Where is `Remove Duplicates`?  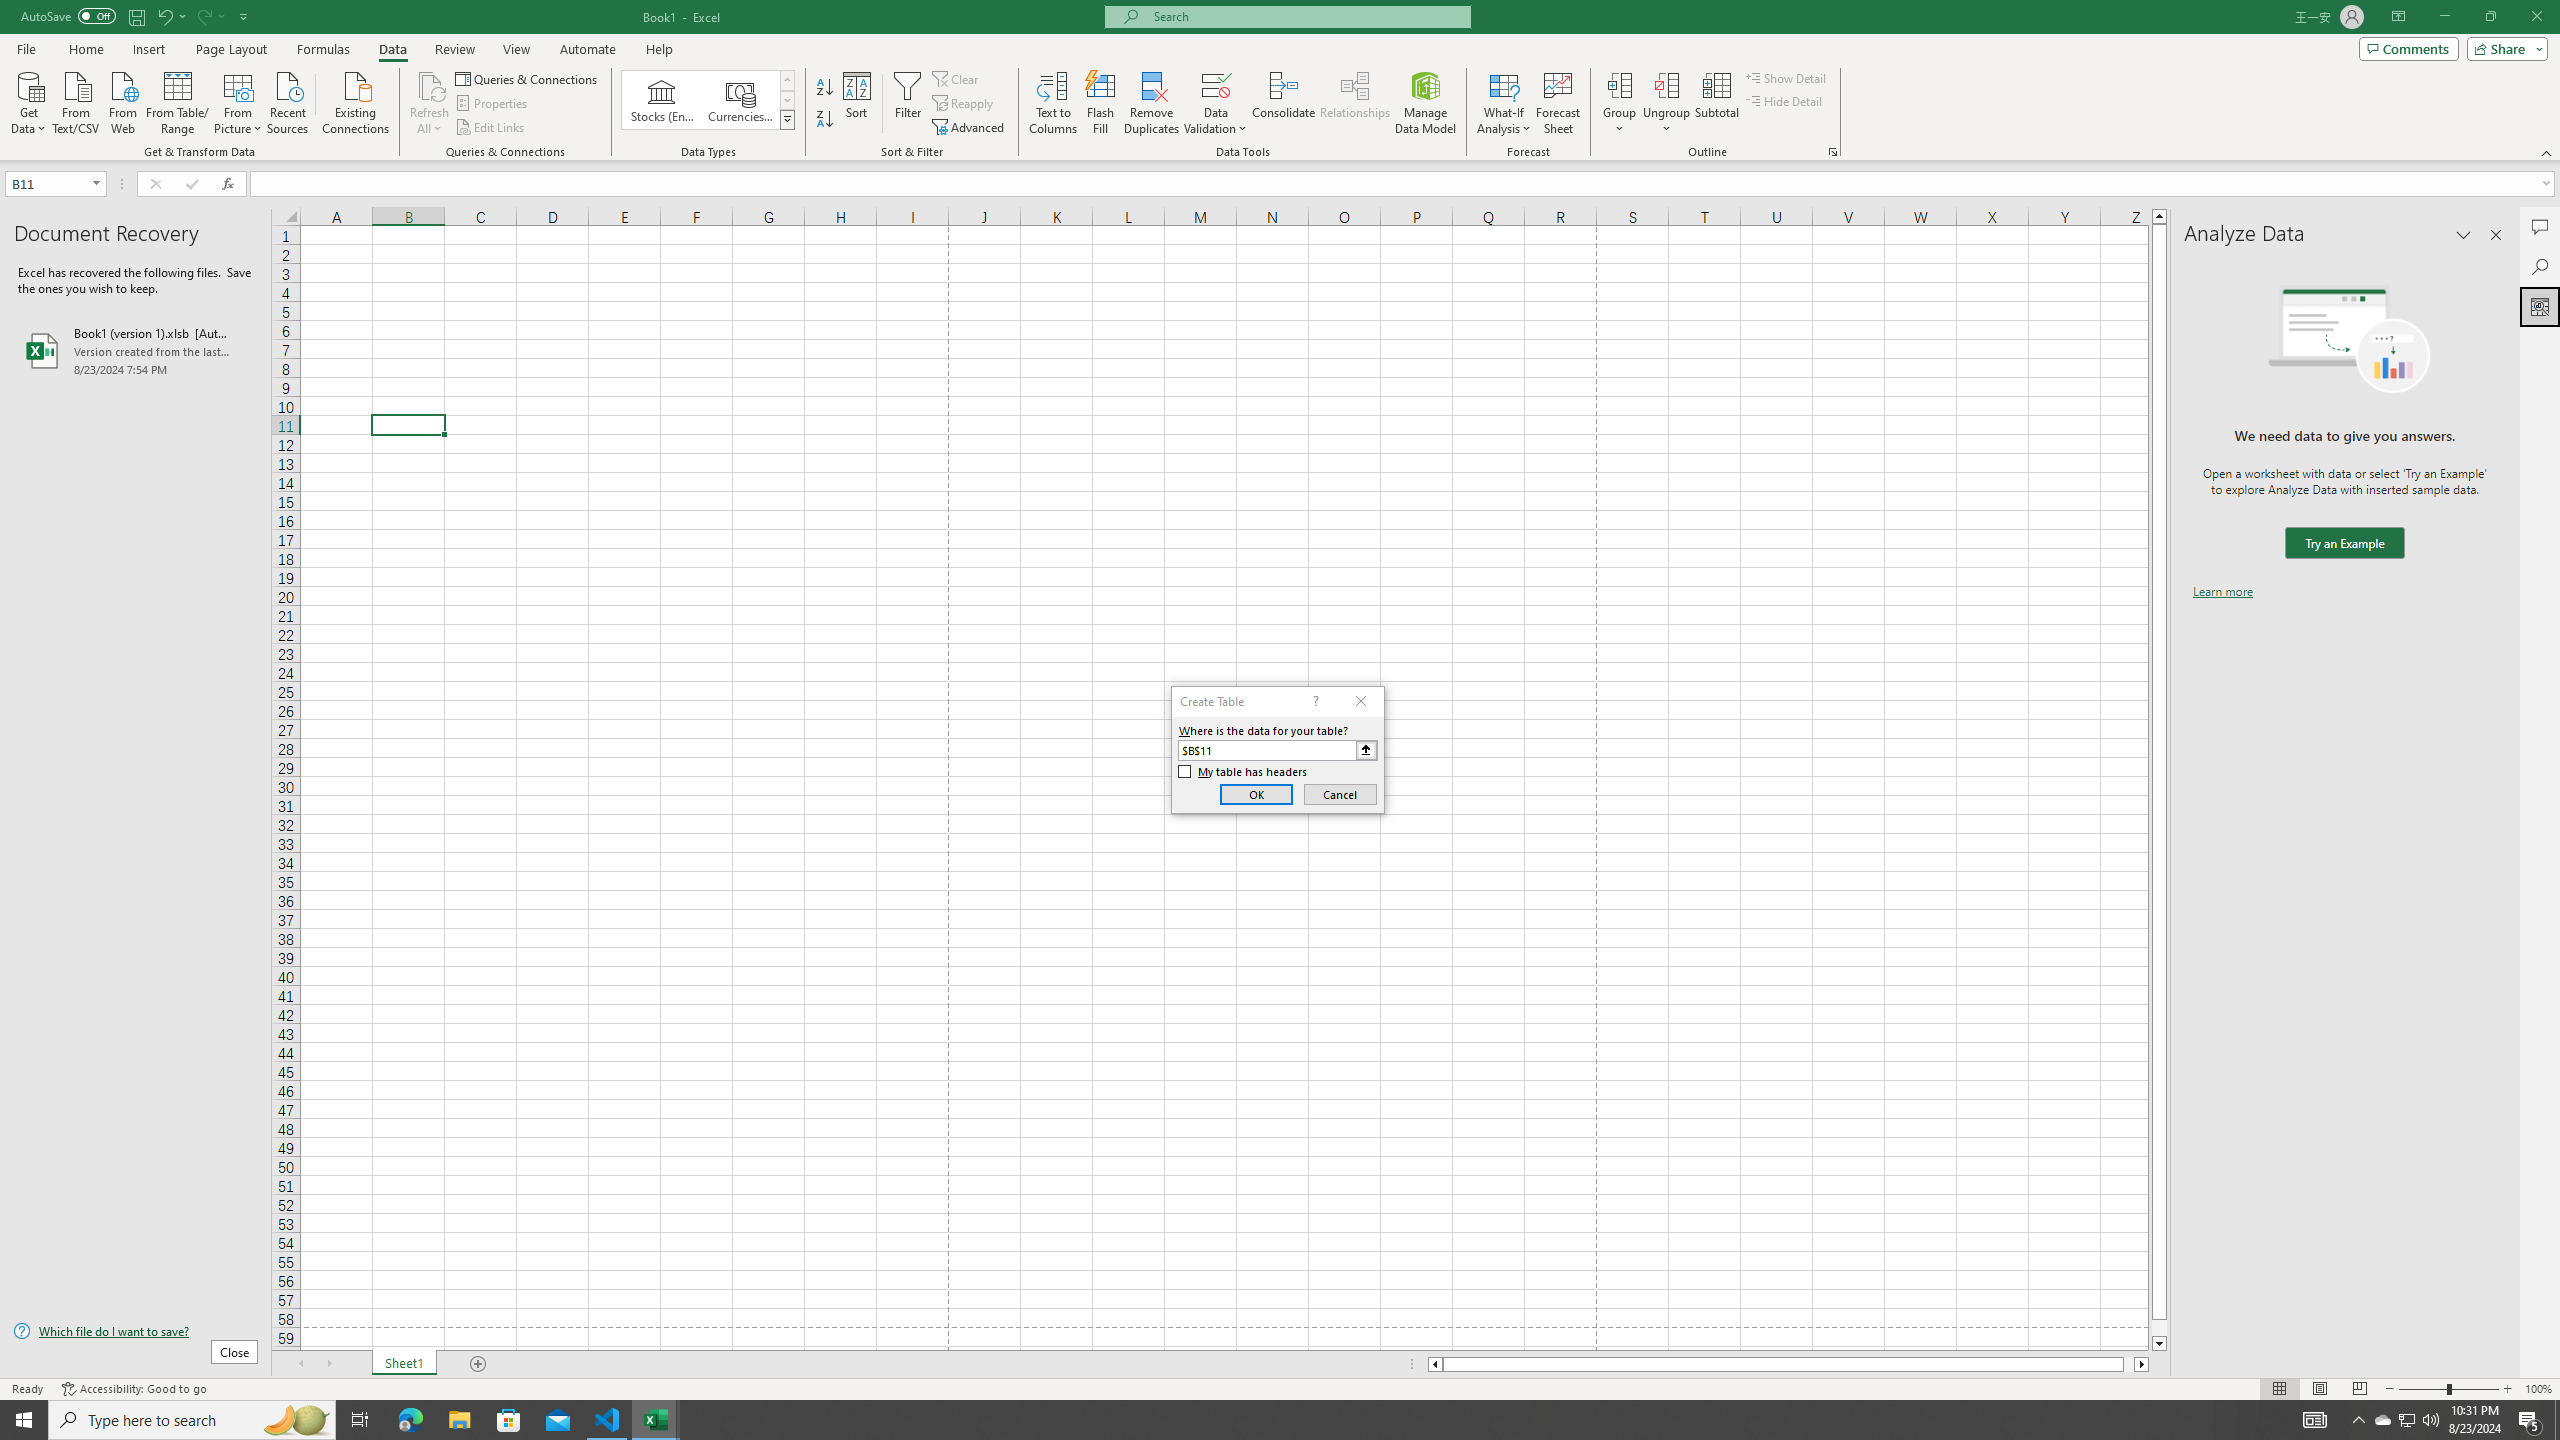 Remove Duplicates is located at coordinates (1152, 103).